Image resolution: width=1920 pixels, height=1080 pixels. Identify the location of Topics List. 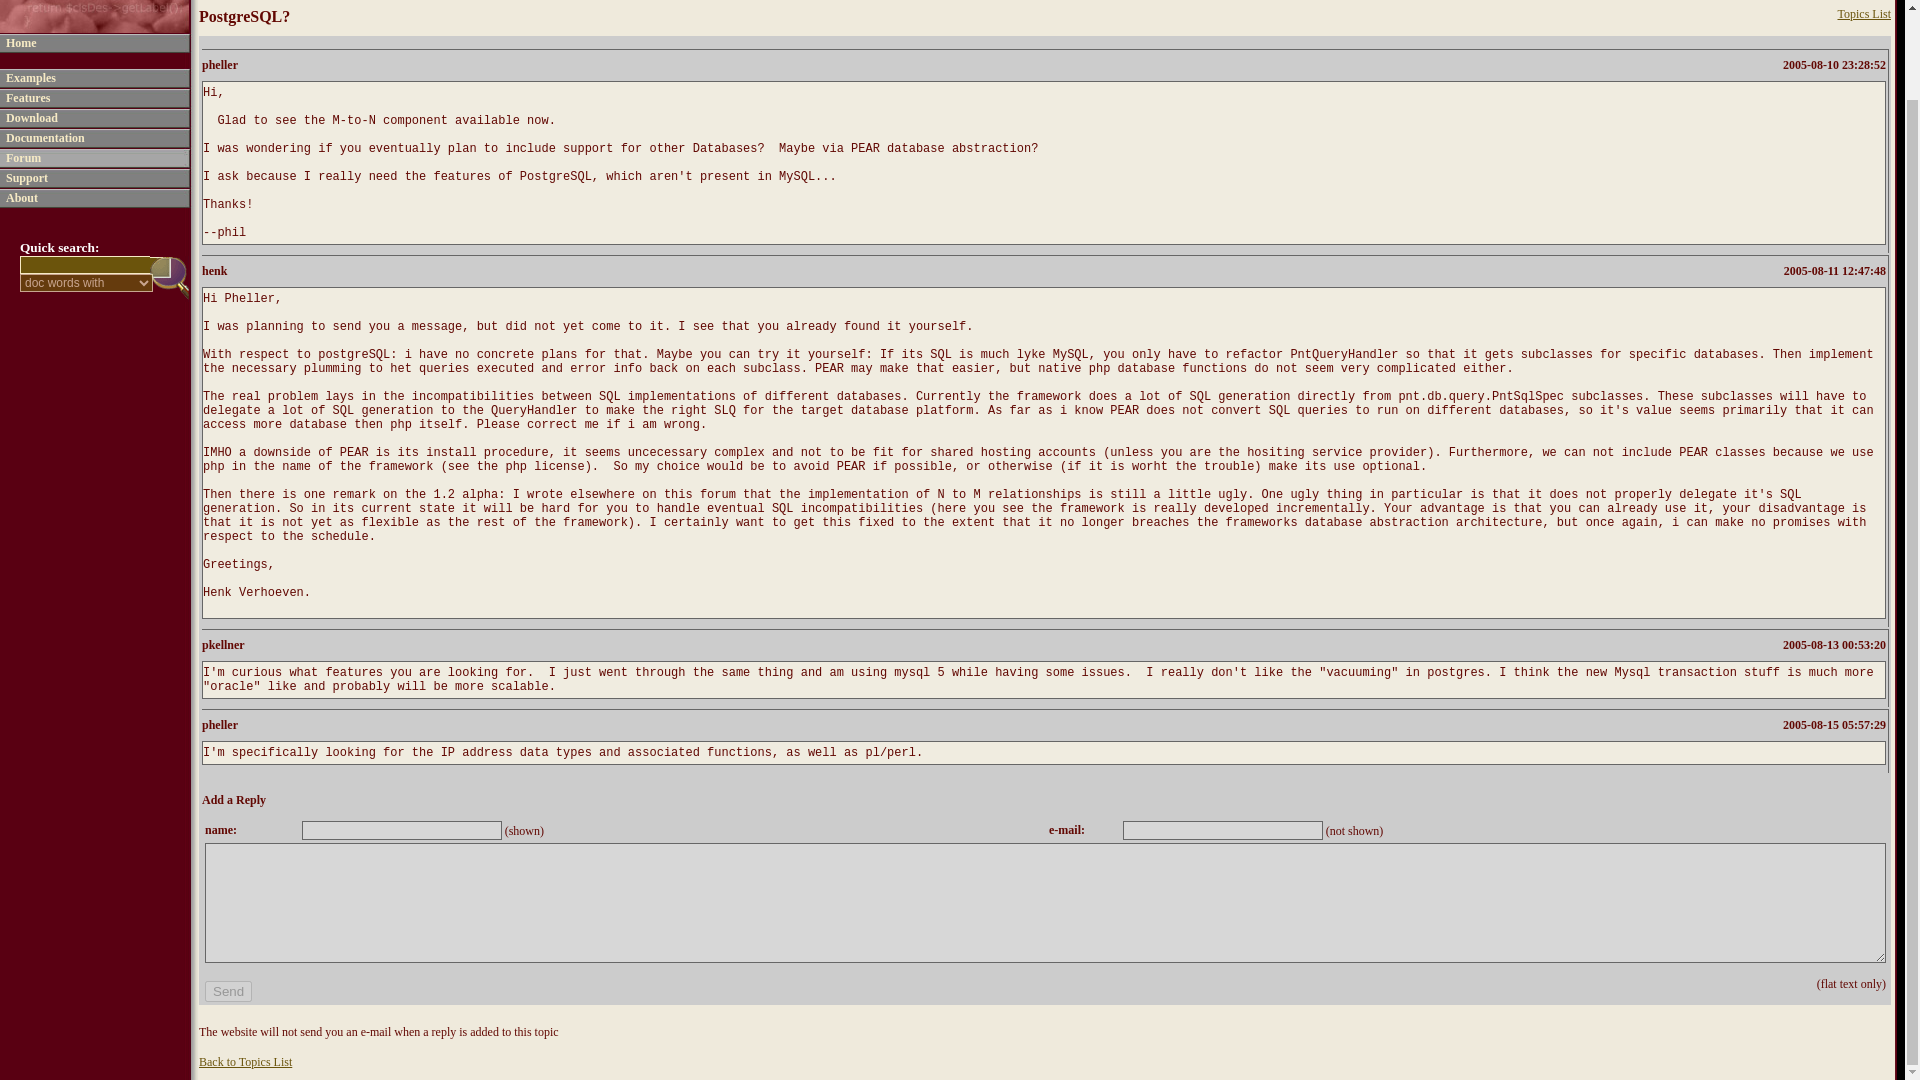
(1864, 13).